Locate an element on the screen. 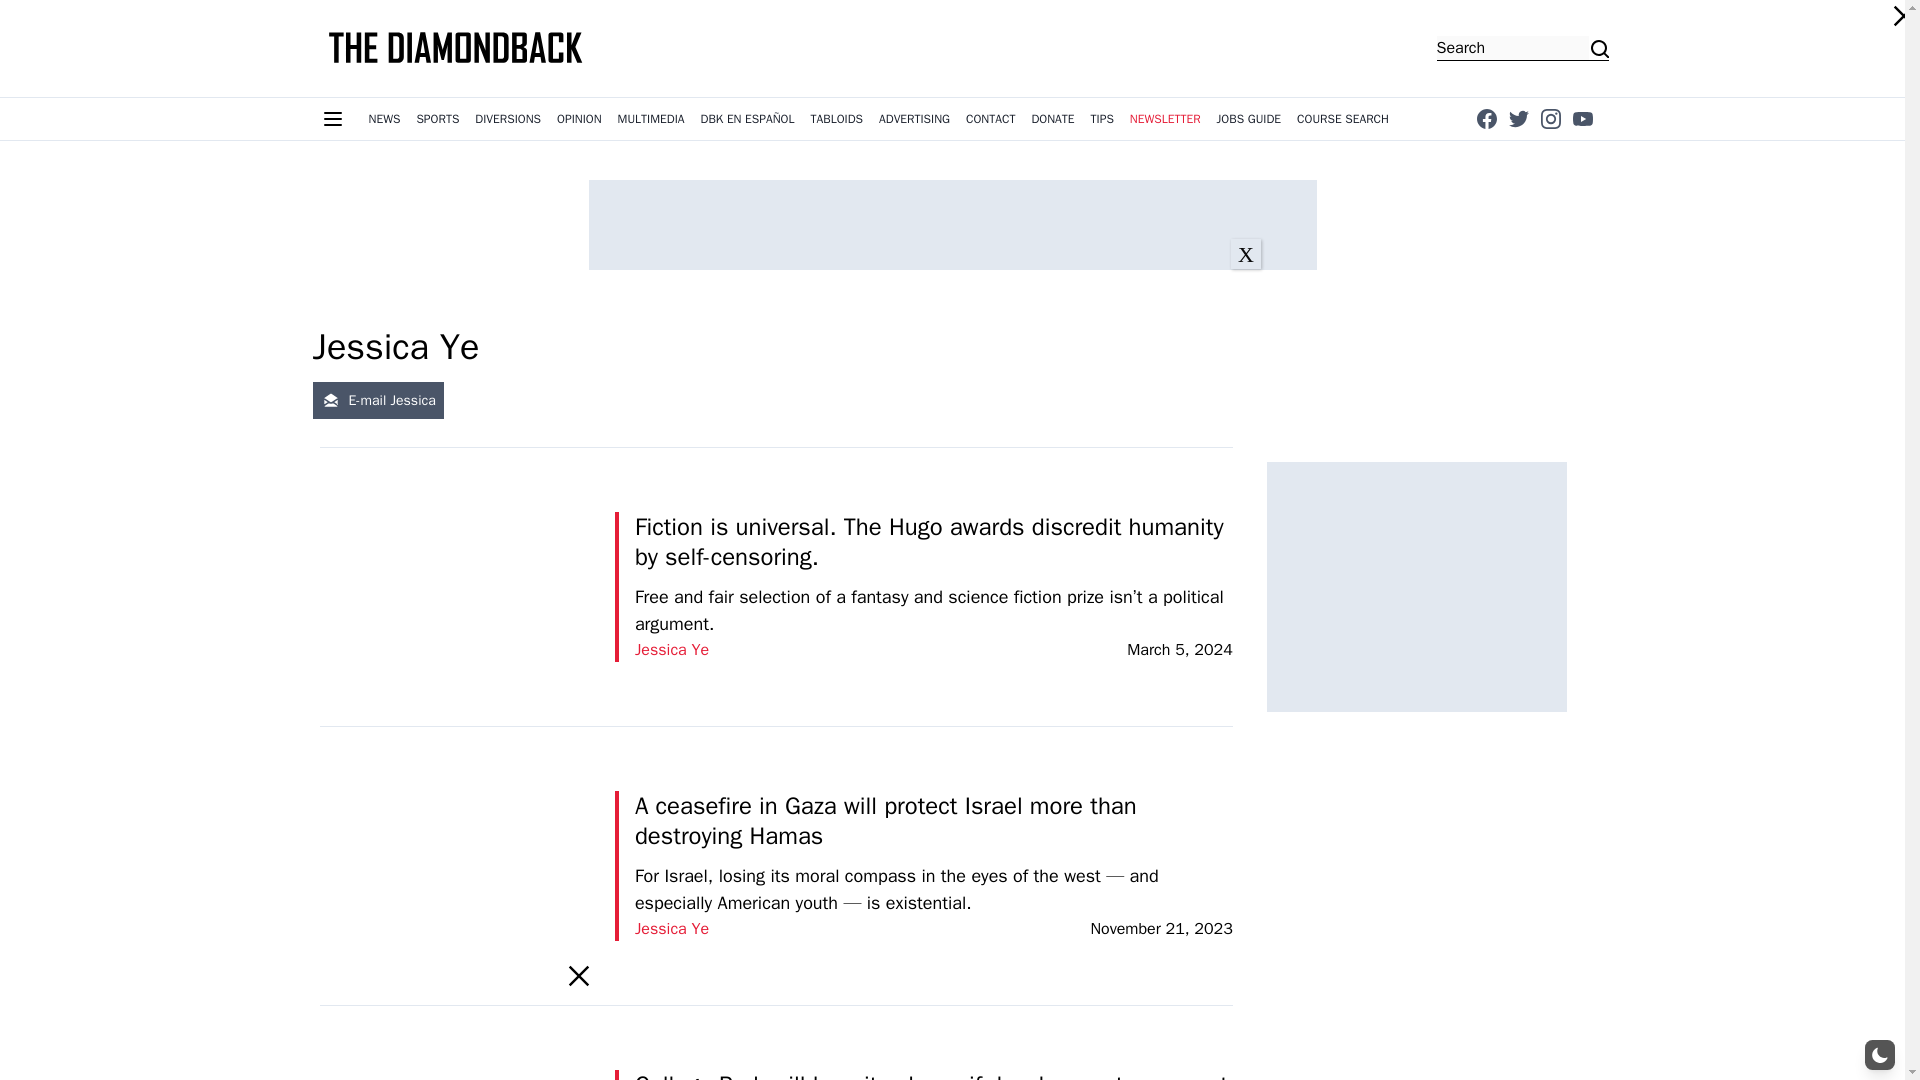 This screenshot has width=1920, height=1080. Sports is located at coordinates (436, 119).